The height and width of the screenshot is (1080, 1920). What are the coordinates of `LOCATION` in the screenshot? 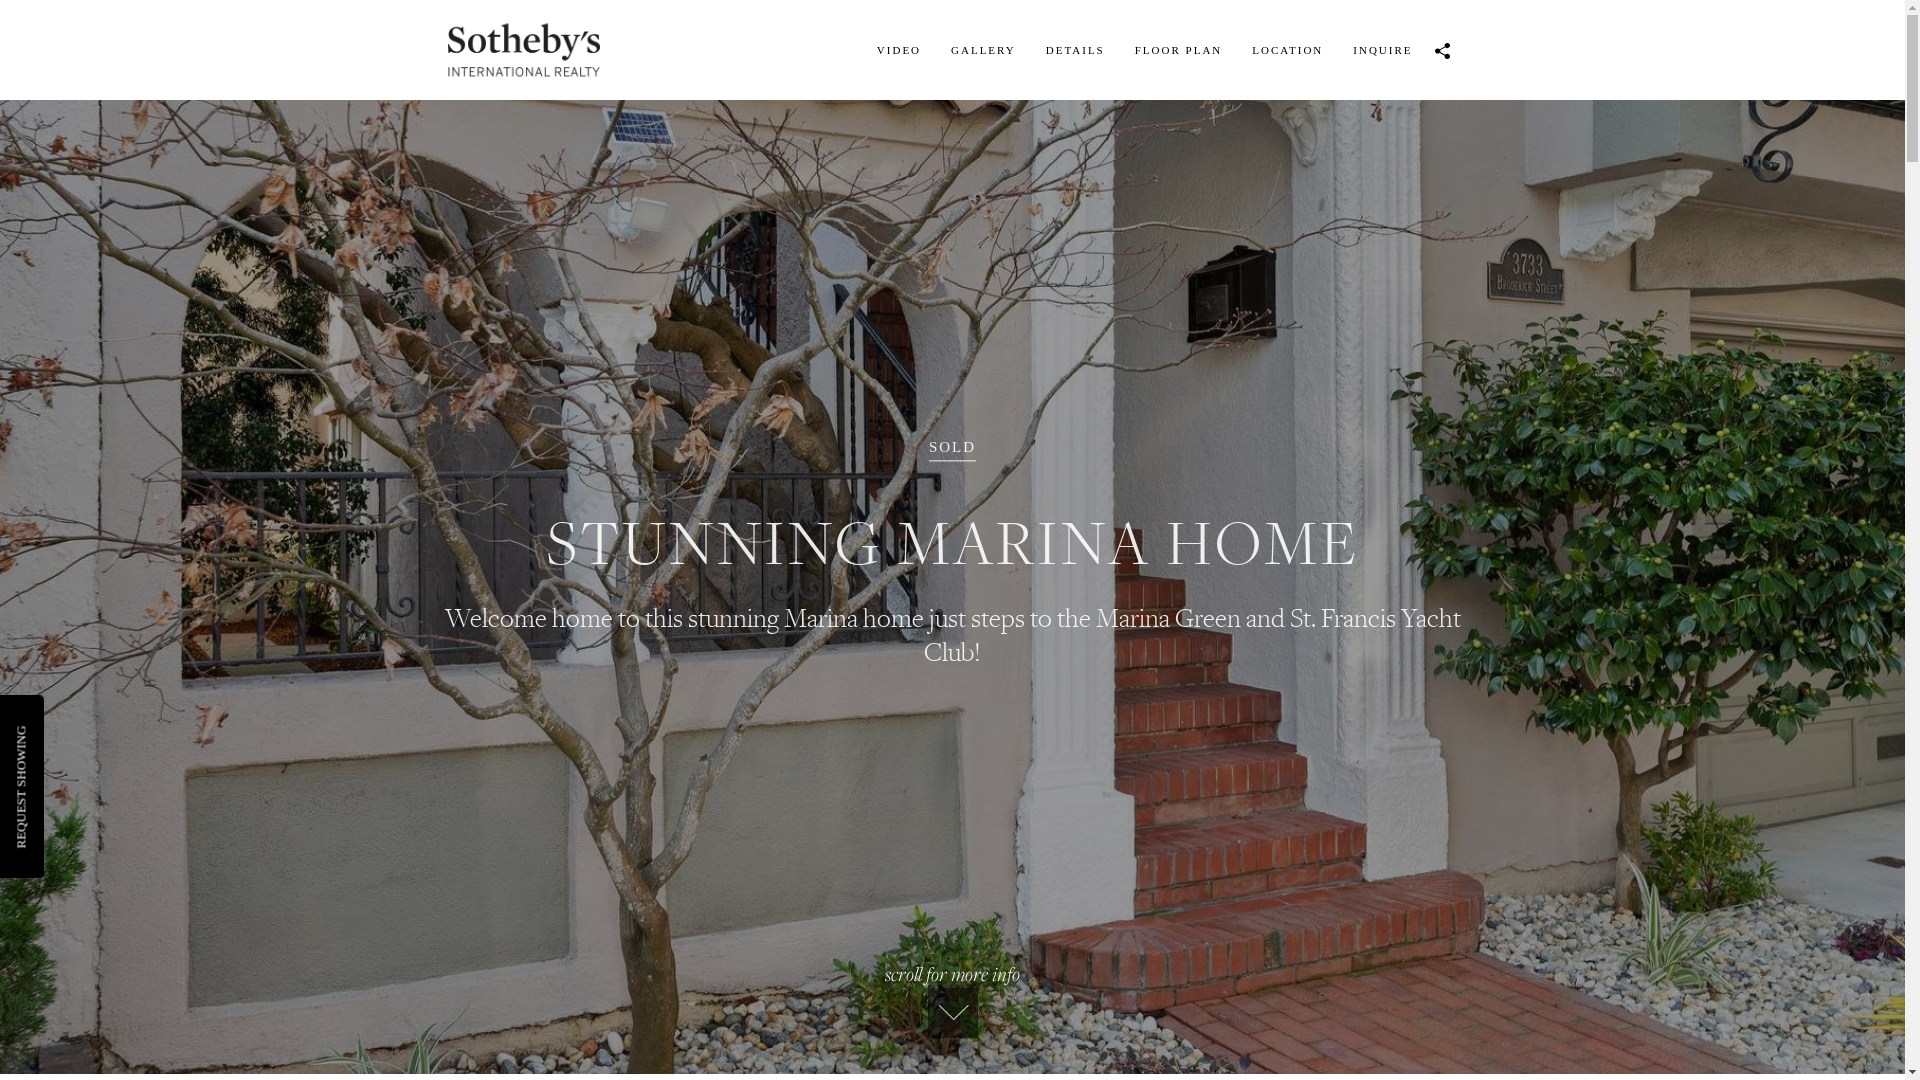 It's located at (1288, 50).